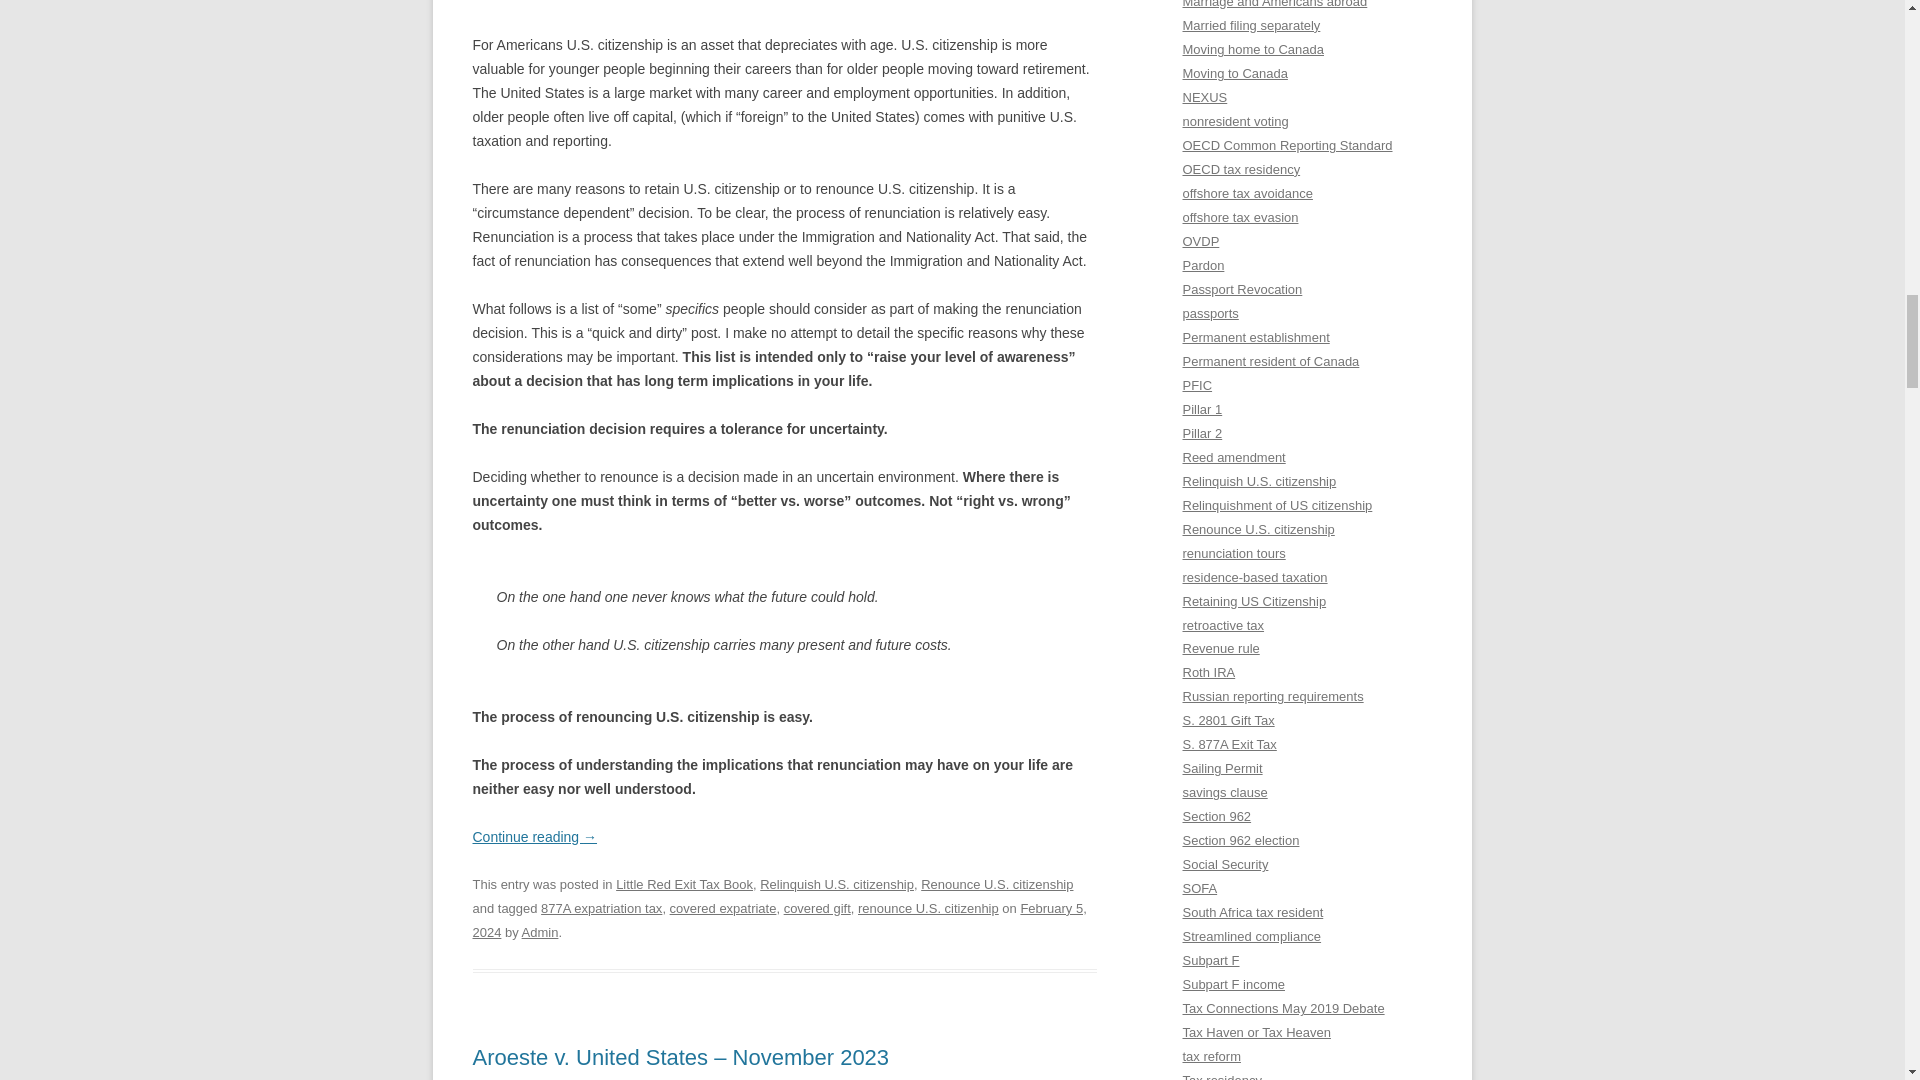  I want to click on 11:19 am, so click(779, 920).